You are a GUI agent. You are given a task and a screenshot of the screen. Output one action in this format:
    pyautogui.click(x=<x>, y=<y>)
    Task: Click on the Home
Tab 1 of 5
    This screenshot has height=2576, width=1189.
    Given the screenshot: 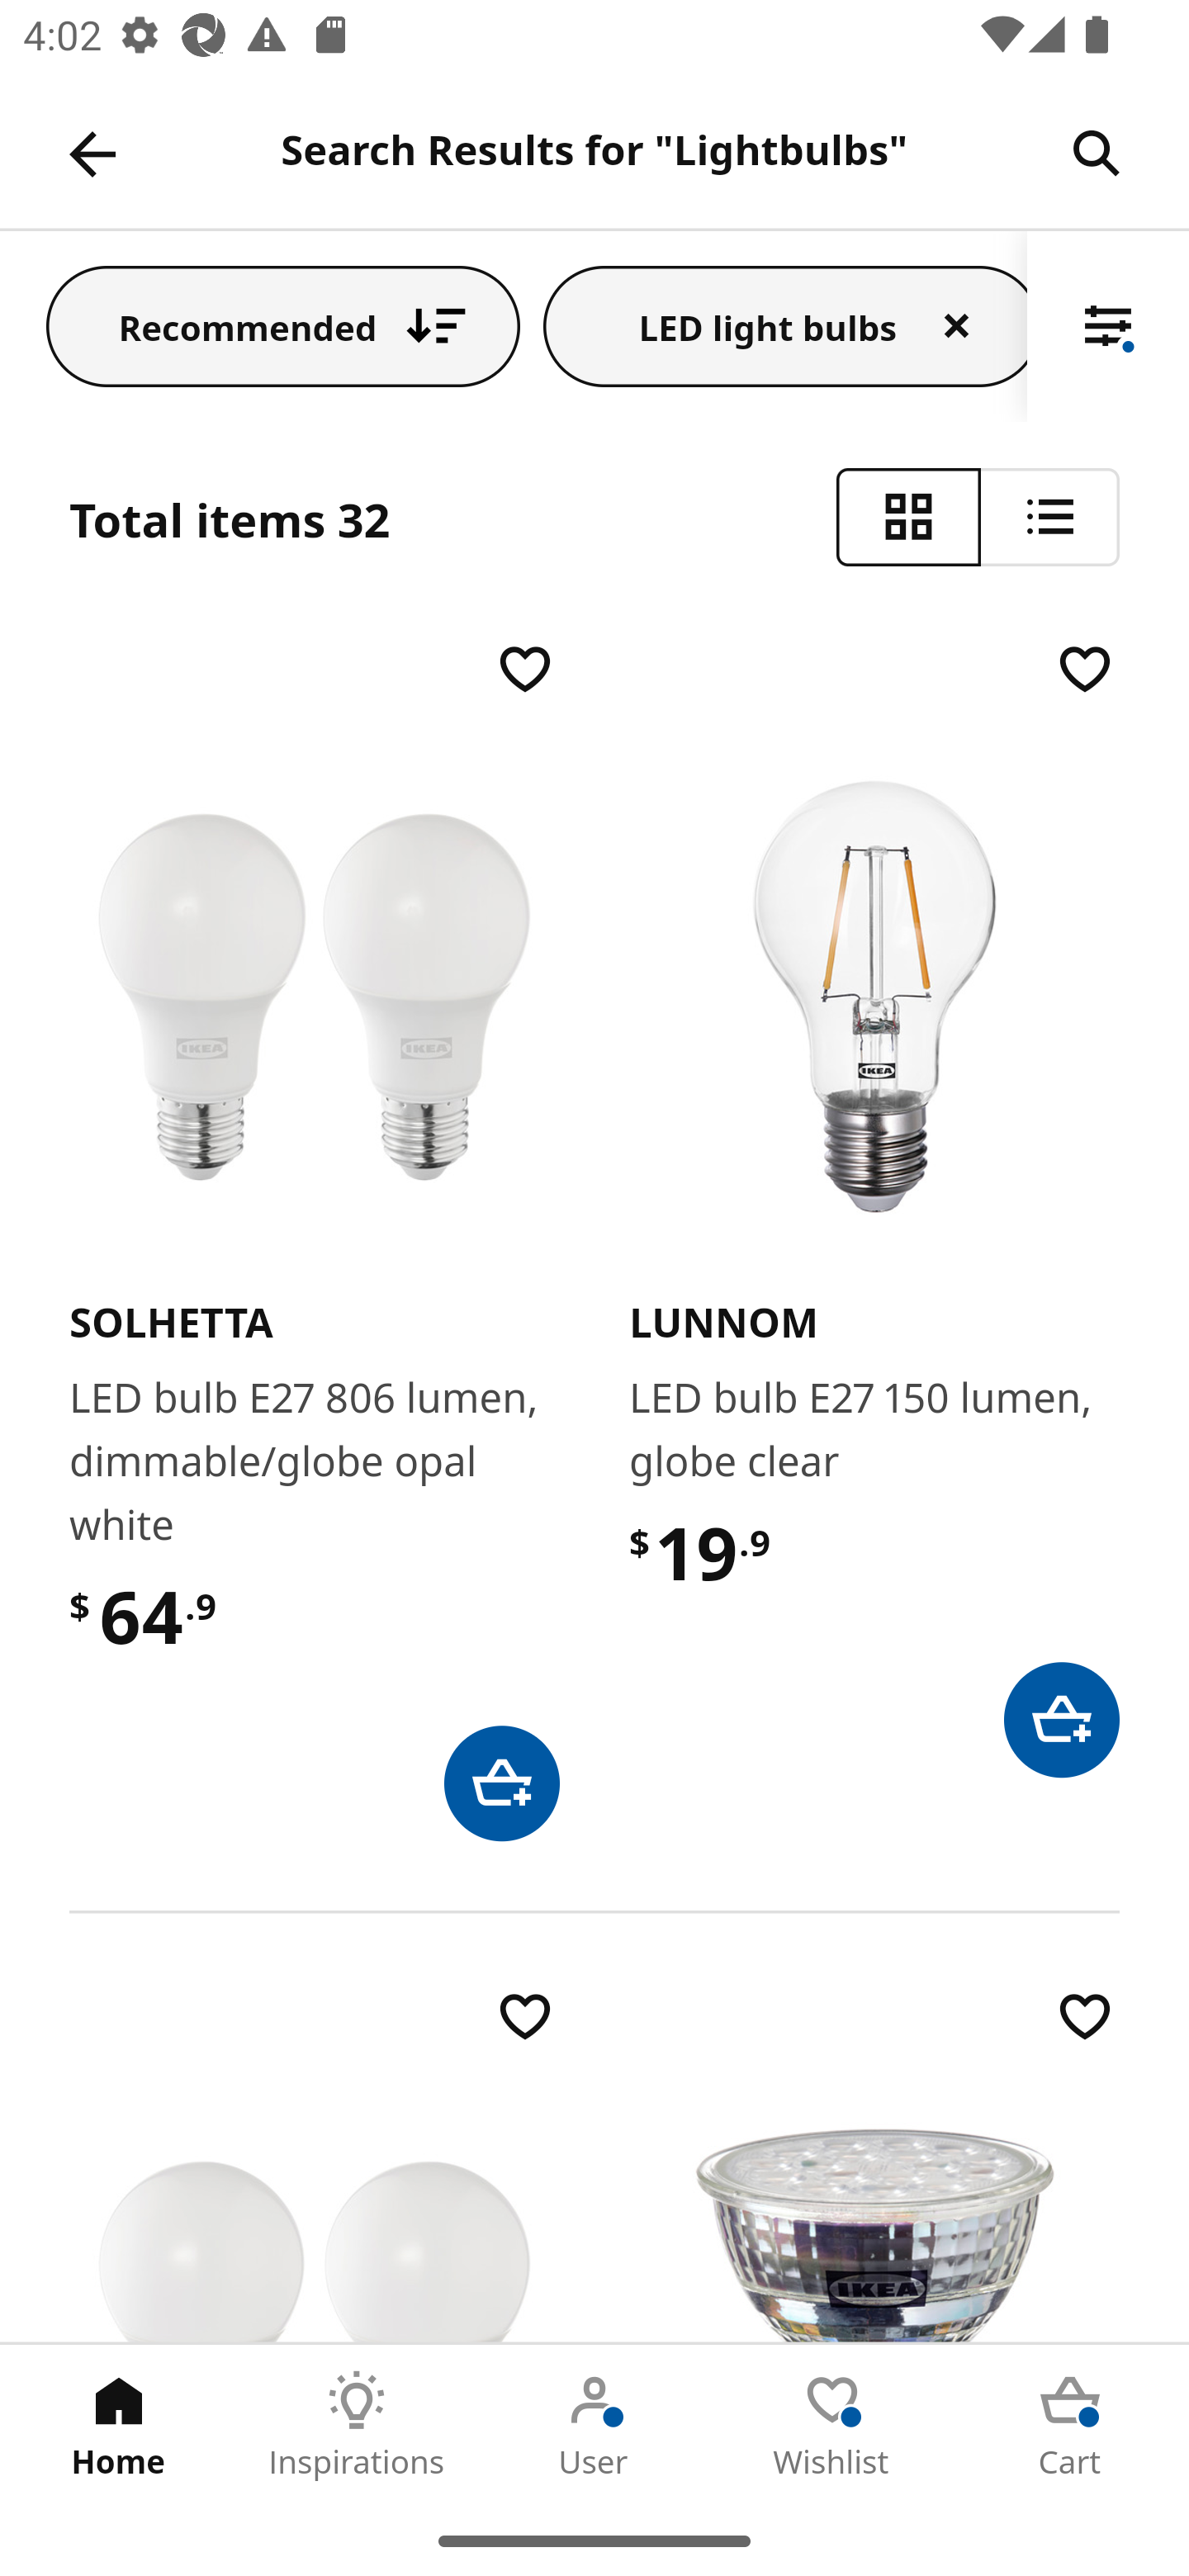 What is the action you would take?
    pyautogui.click(x=119, y=2425)
    